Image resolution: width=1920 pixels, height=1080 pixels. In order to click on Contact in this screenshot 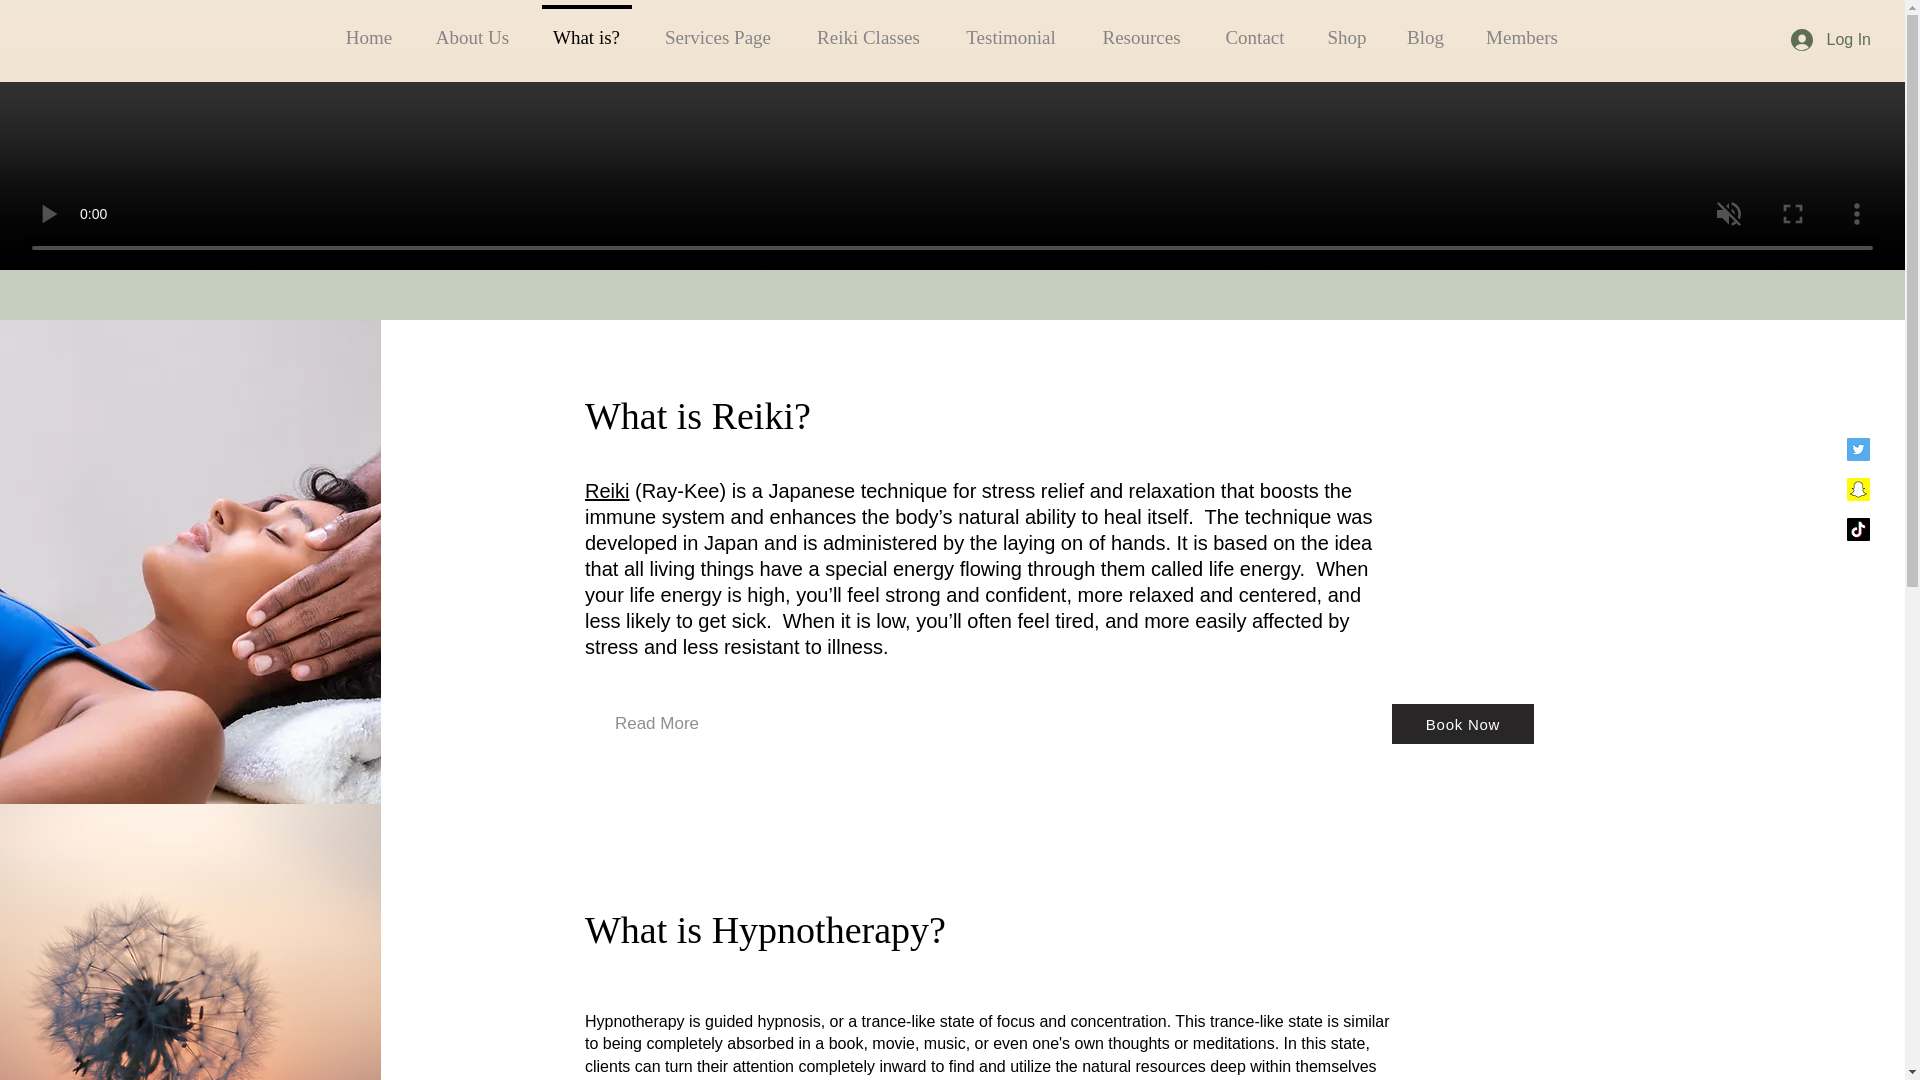, I will do `click(1255, 28)`.